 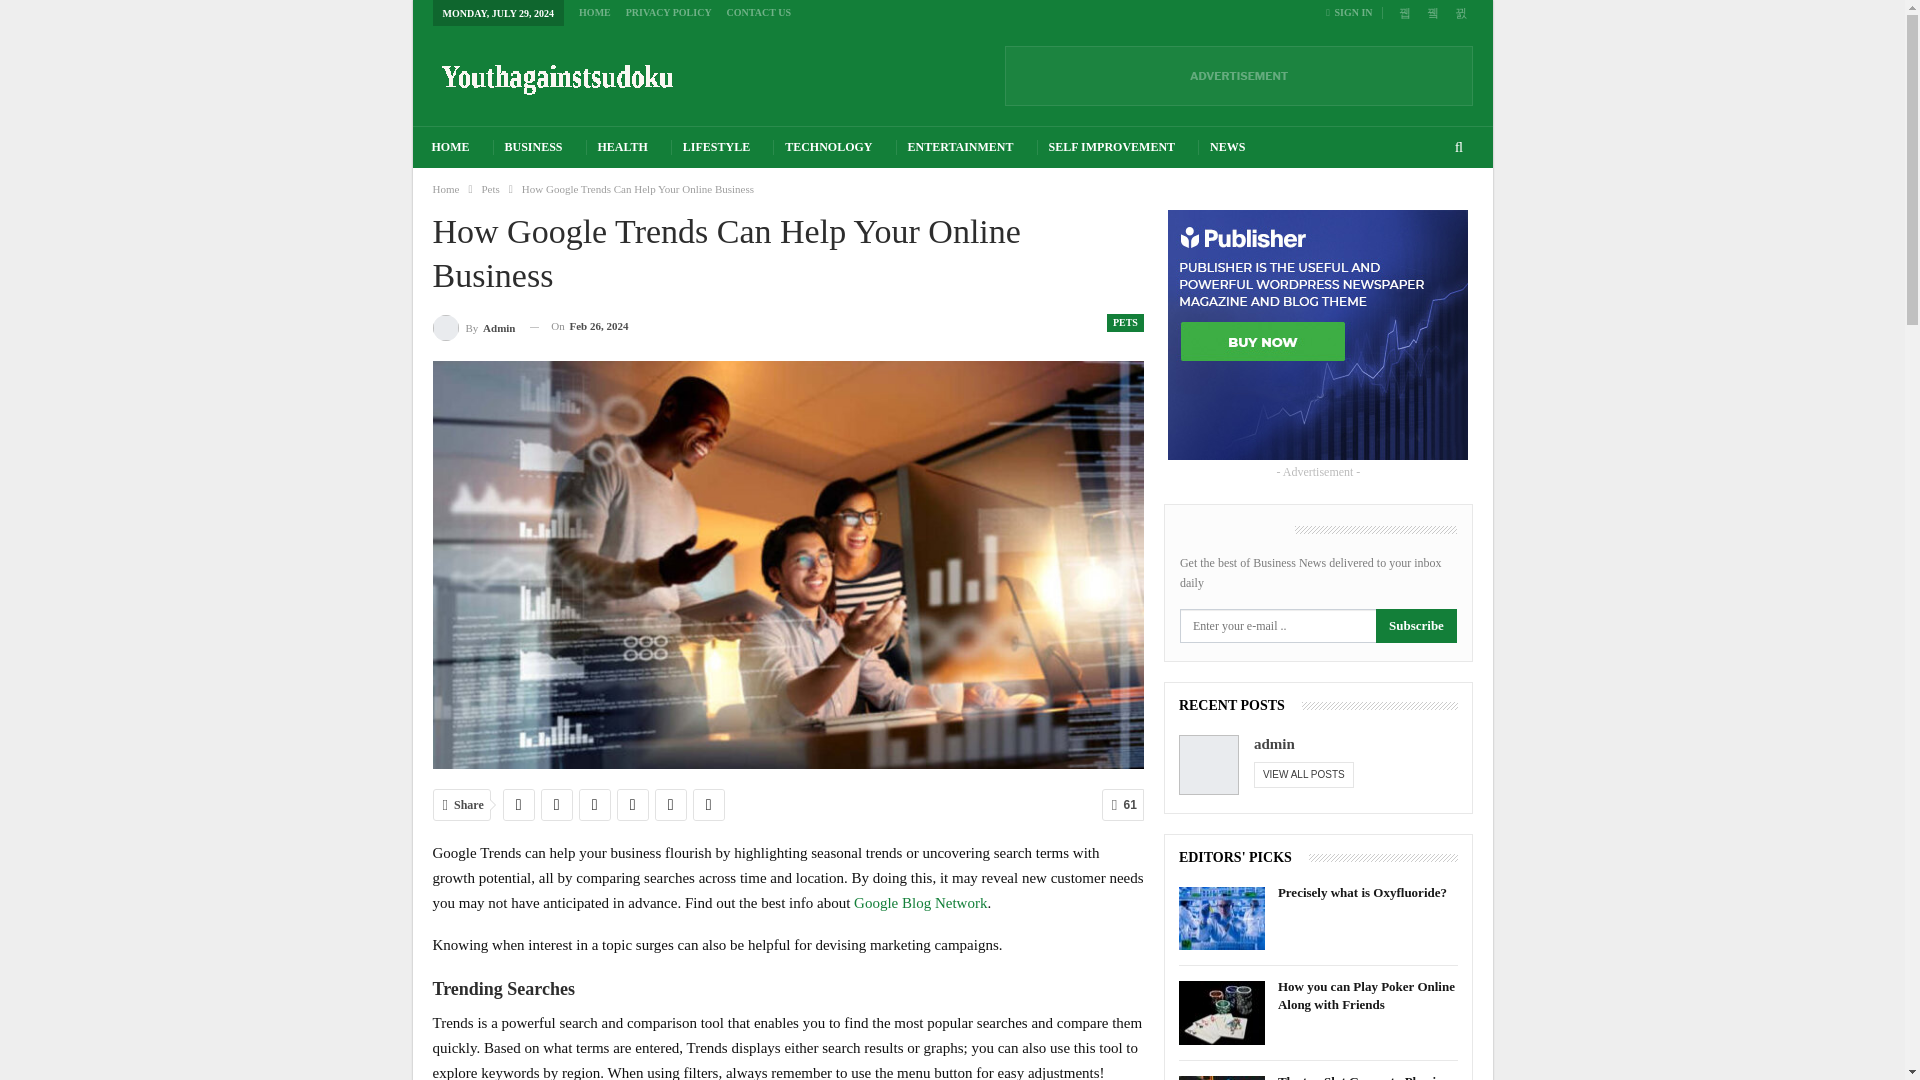 What do you see at coordinates (473, 326) in the screenshot?
I see `Browse Author Articles` at bounding box center [473, 326].